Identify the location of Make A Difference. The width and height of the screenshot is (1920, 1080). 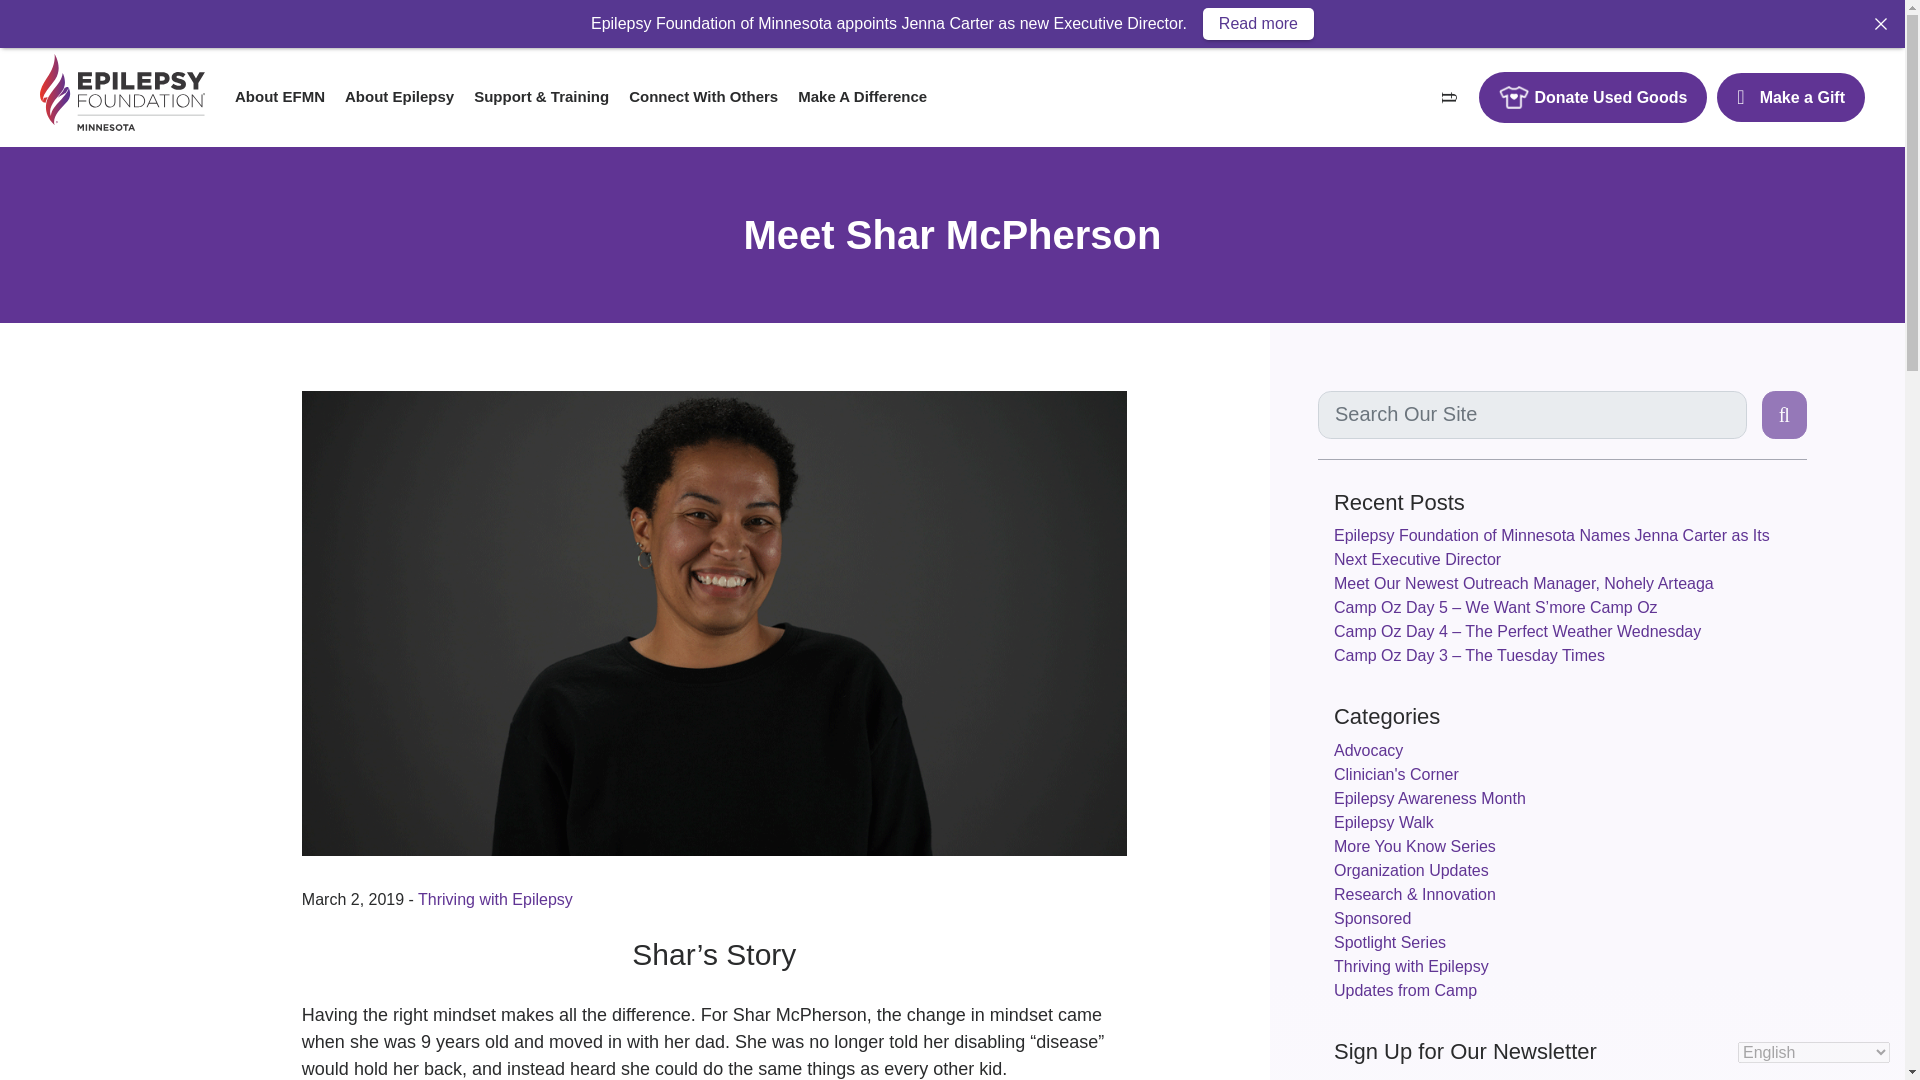
(862, 96).